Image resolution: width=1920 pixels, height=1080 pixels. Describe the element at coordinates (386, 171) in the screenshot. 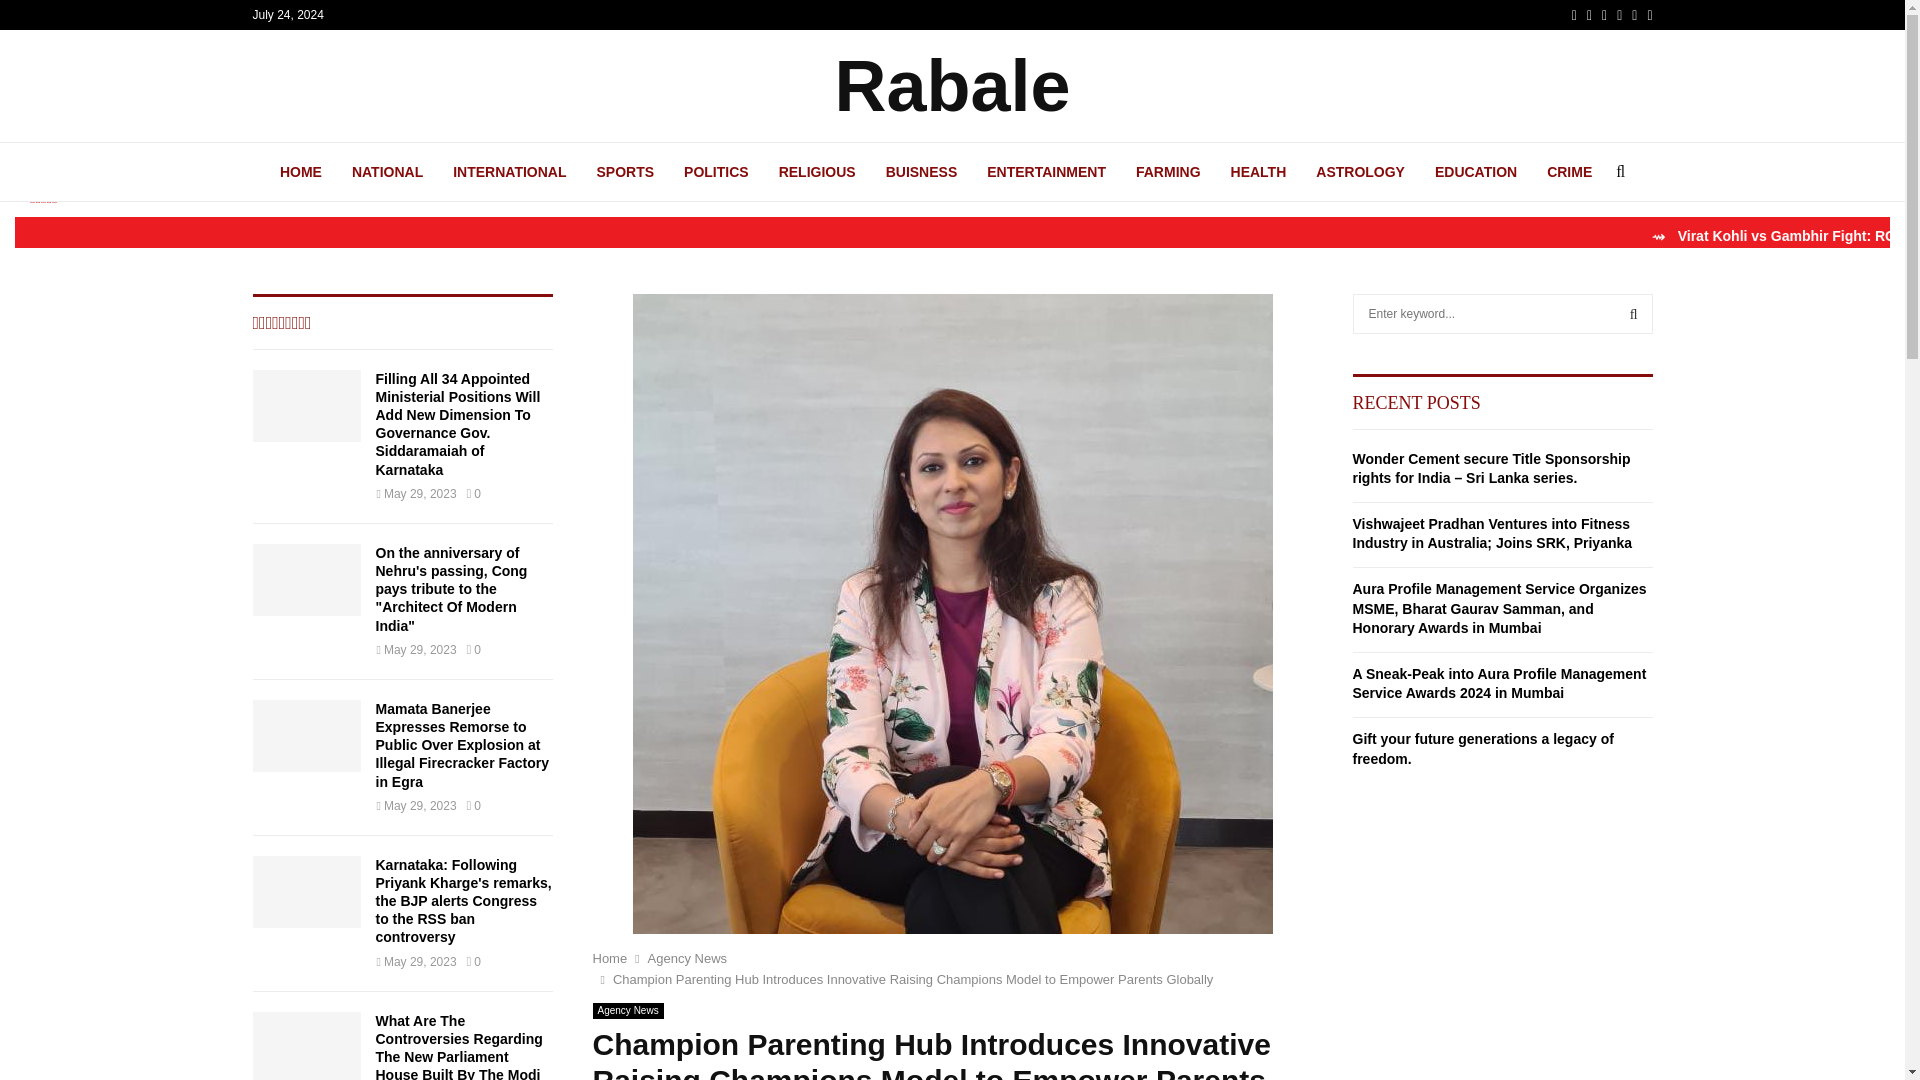

I see `NATIONAL` at that location.